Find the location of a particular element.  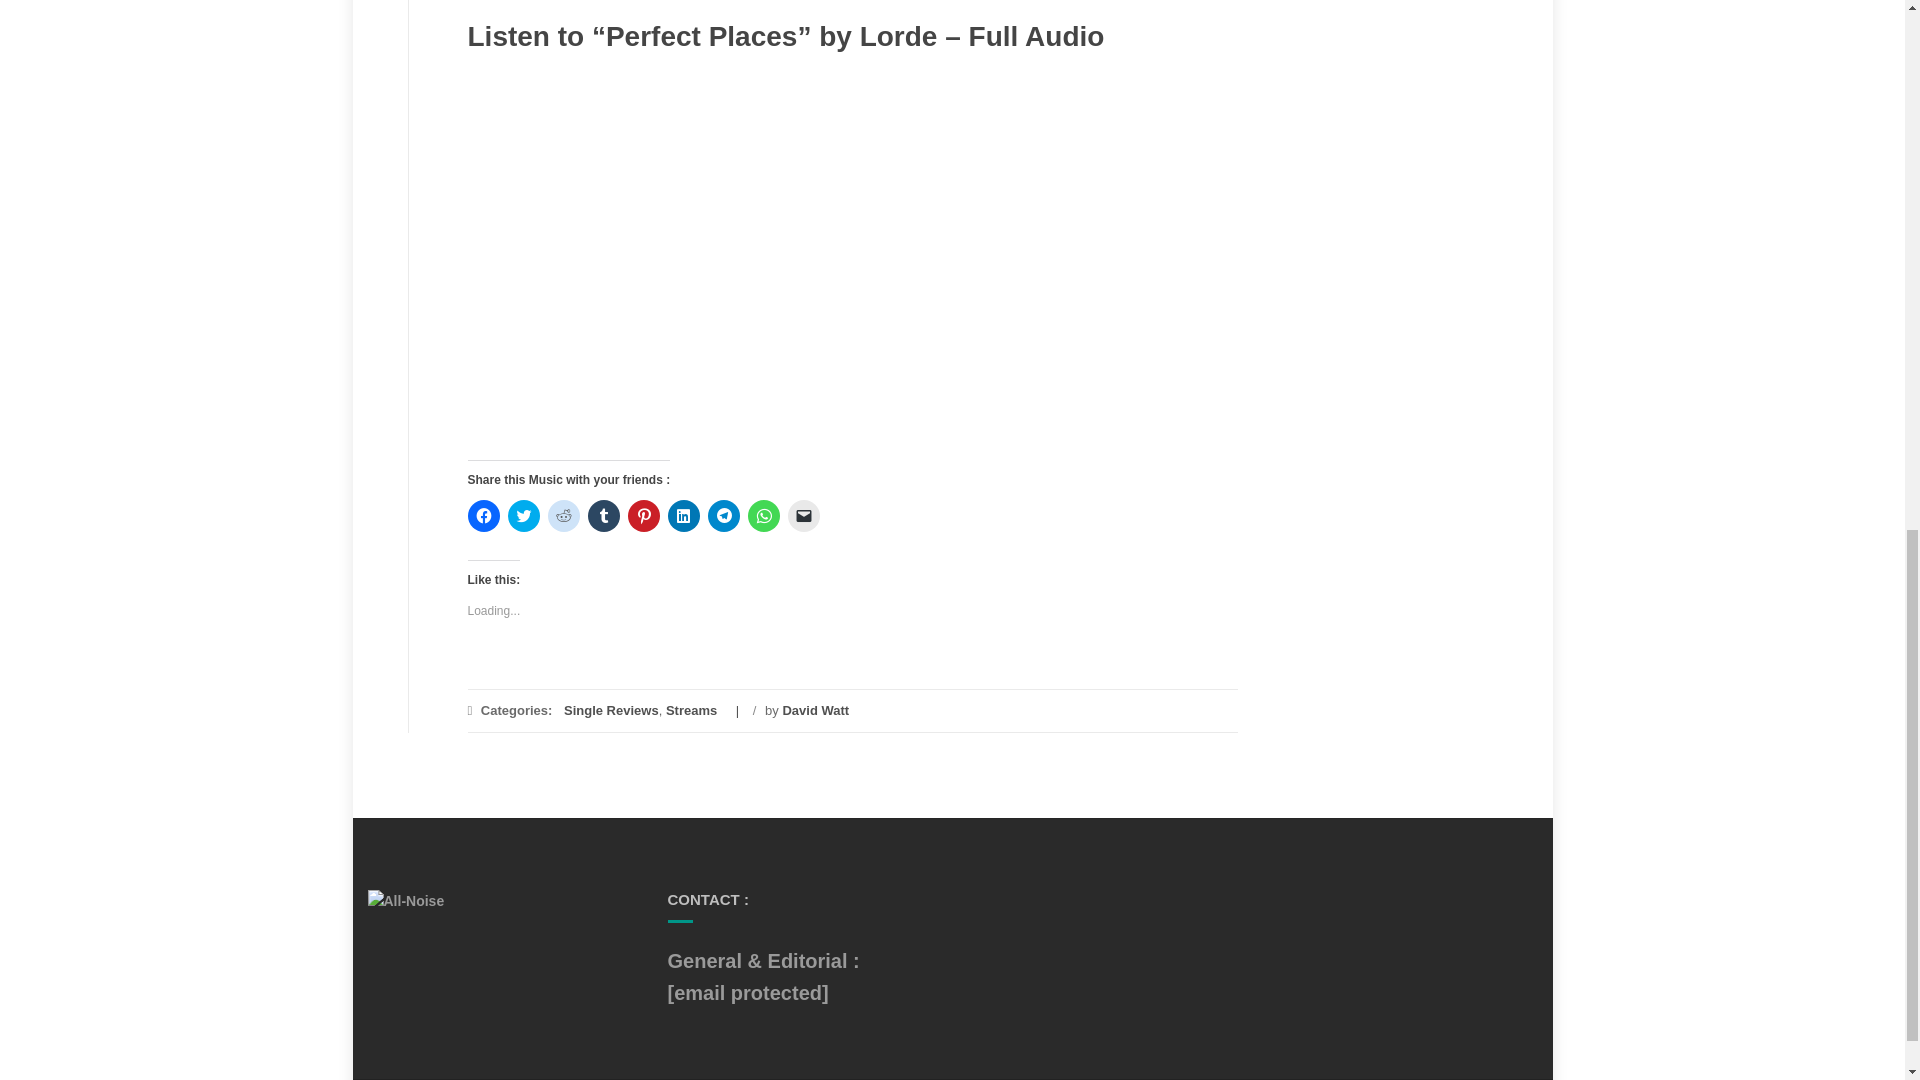

Single Reviews is located at coordinates (611, 710).